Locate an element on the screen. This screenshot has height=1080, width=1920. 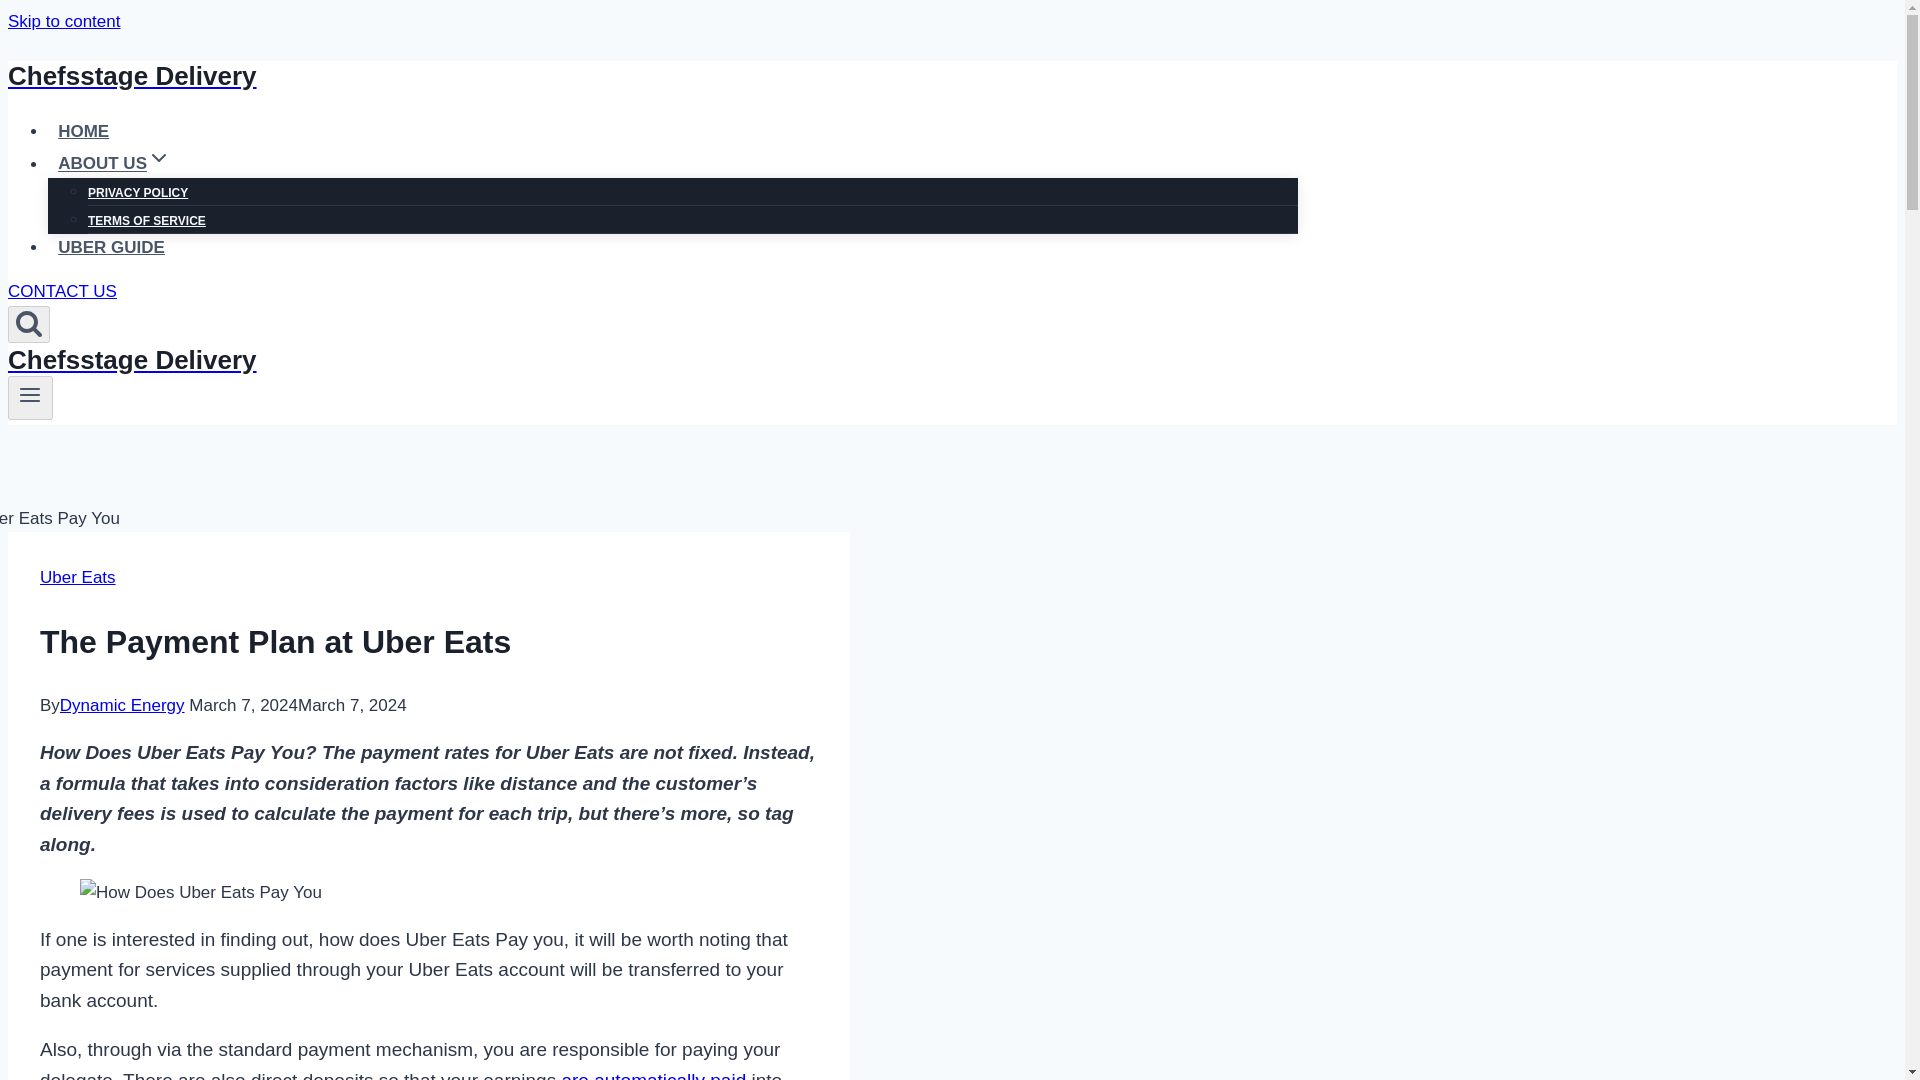
Chefsstage Delivery is located at coordinates (652, 76).